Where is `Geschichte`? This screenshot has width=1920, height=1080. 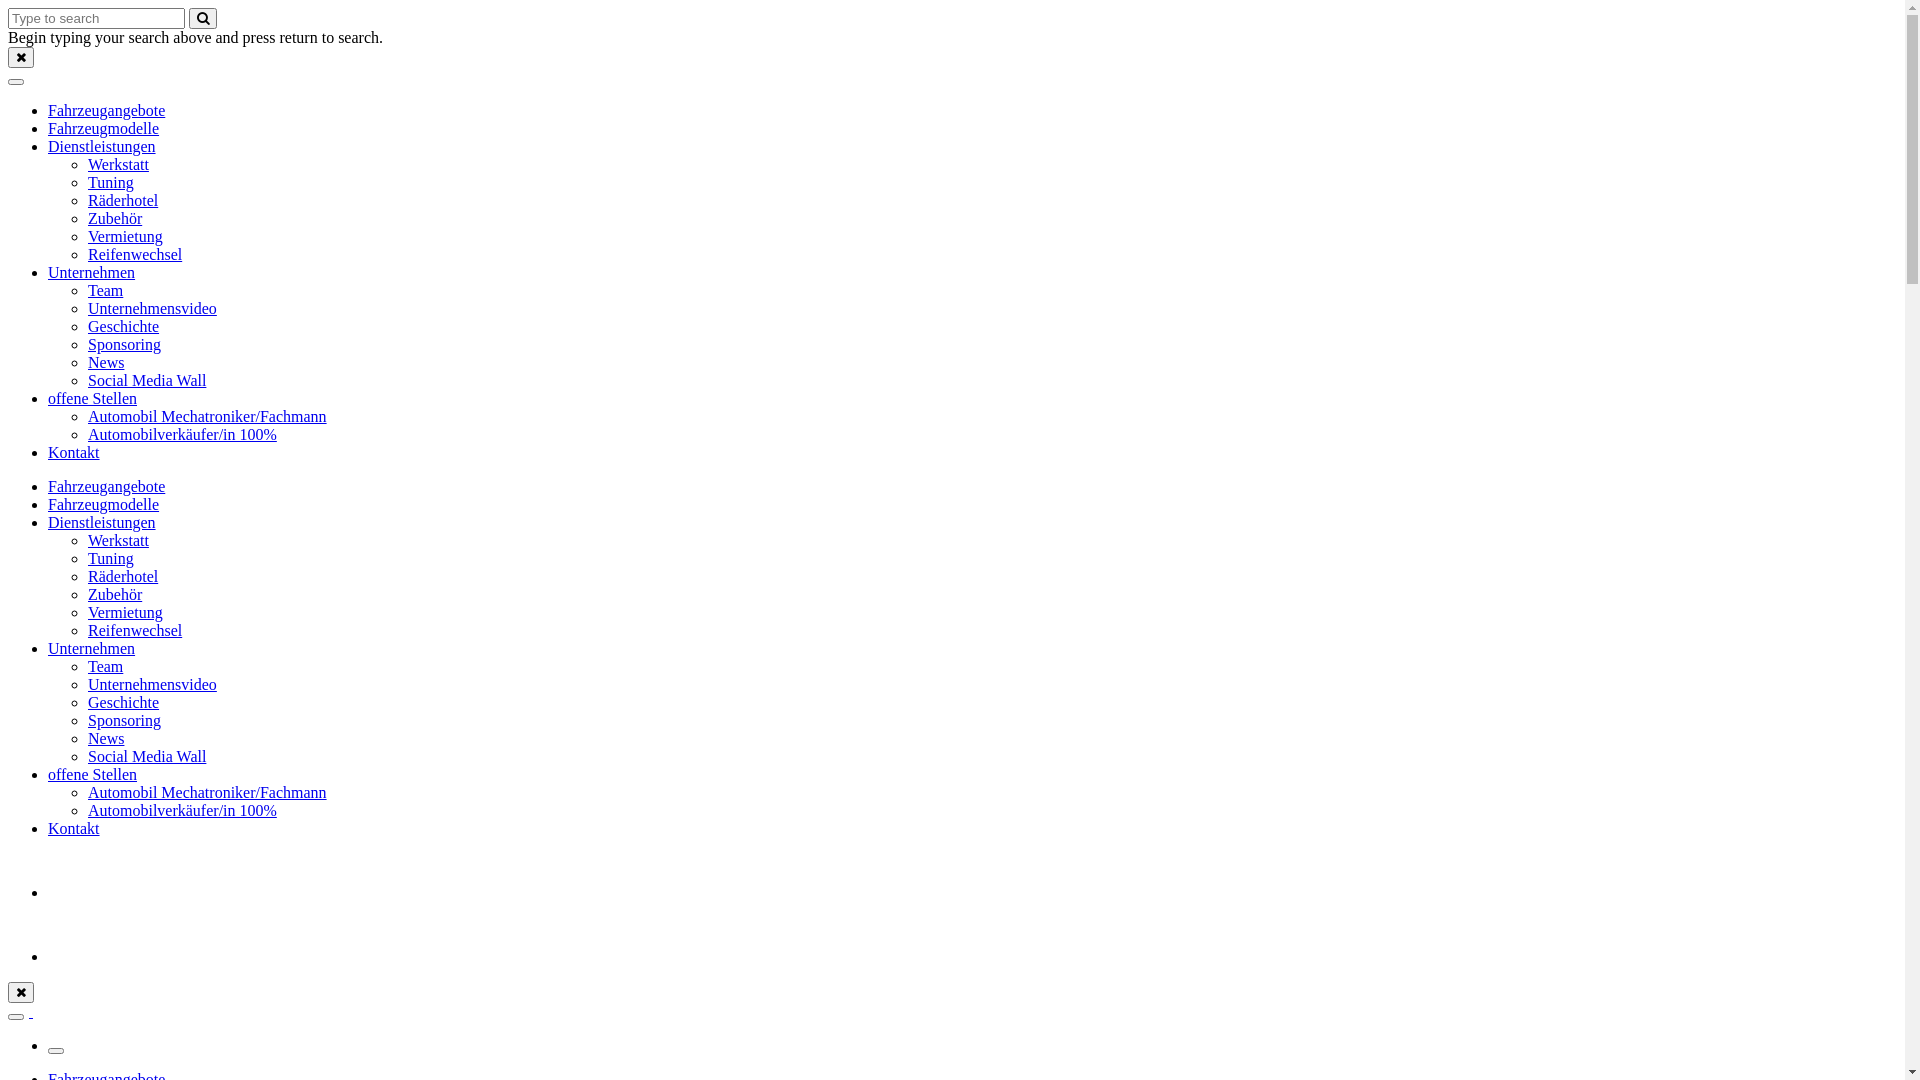
Geschichte is located at coordinates (124, 326).